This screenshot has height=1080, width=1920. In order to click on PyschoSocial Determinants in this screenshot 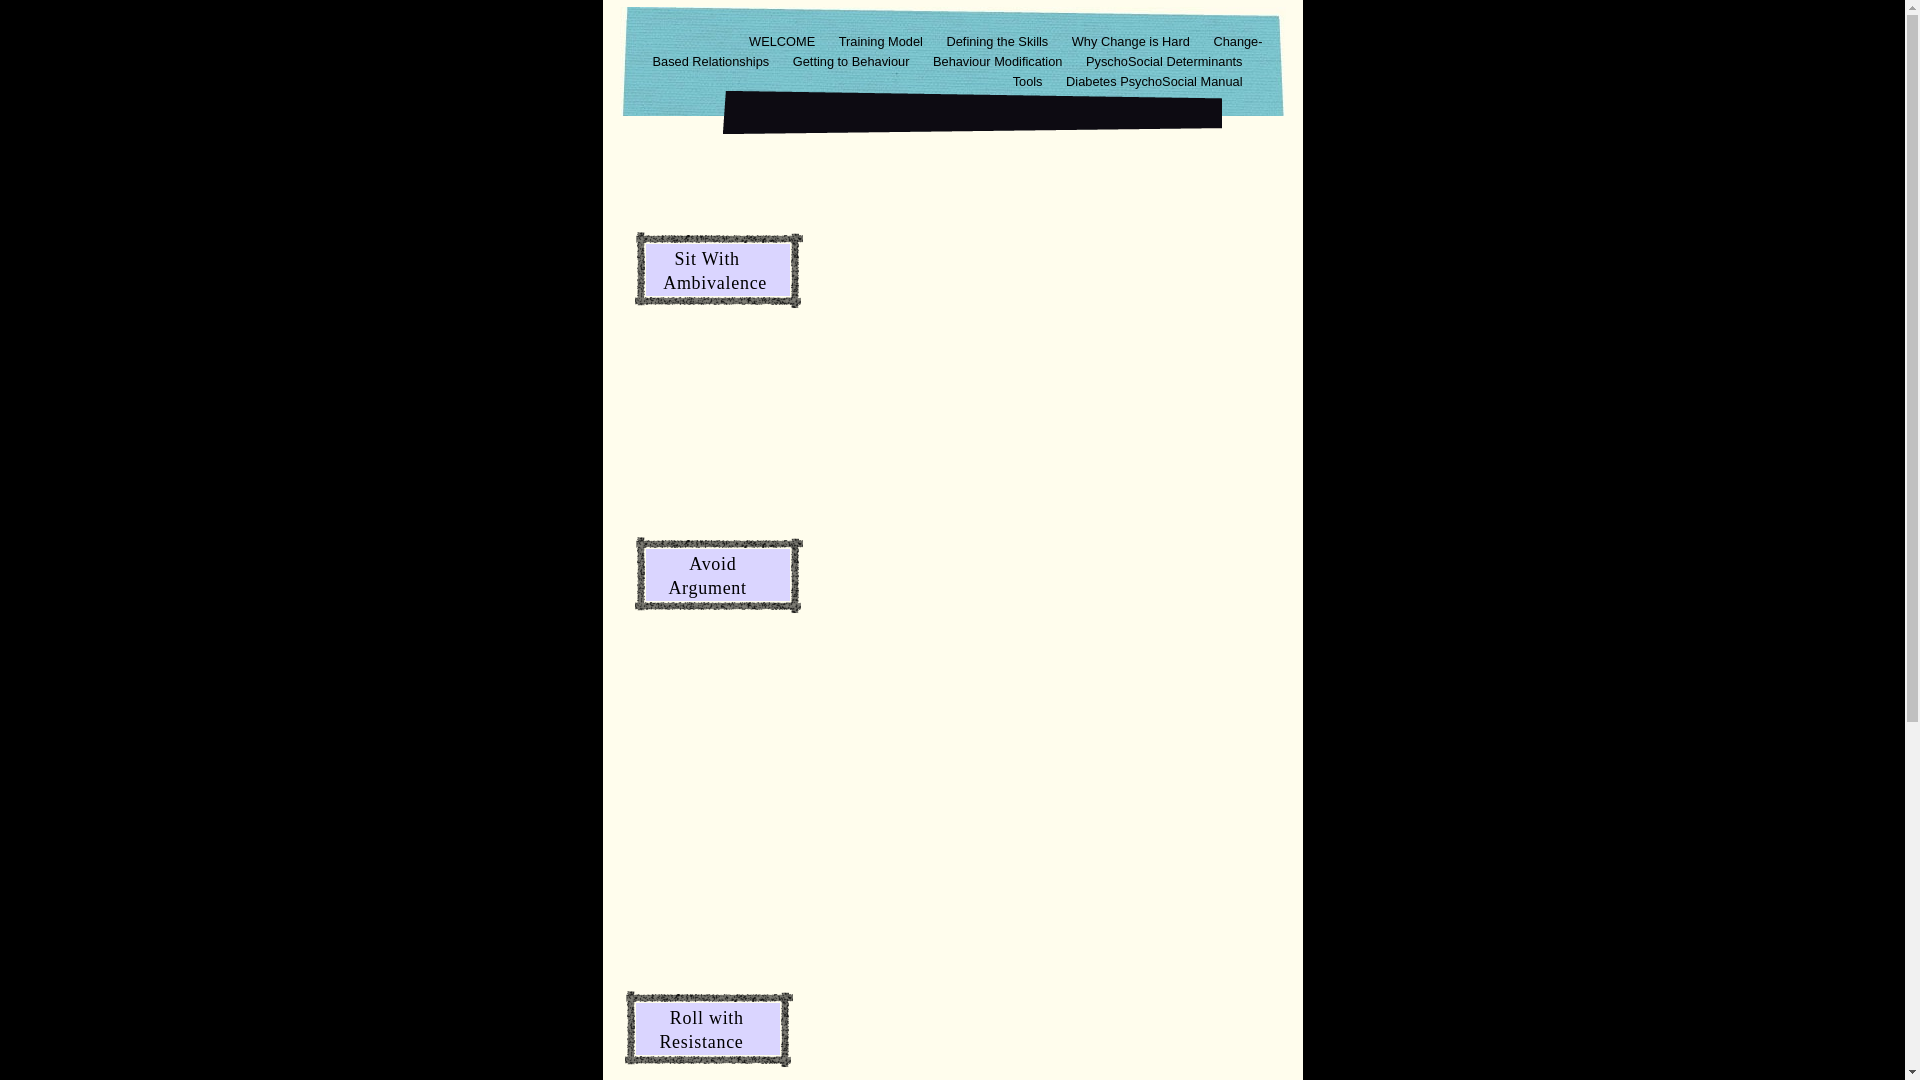, I will do `click(1164, 62)`.